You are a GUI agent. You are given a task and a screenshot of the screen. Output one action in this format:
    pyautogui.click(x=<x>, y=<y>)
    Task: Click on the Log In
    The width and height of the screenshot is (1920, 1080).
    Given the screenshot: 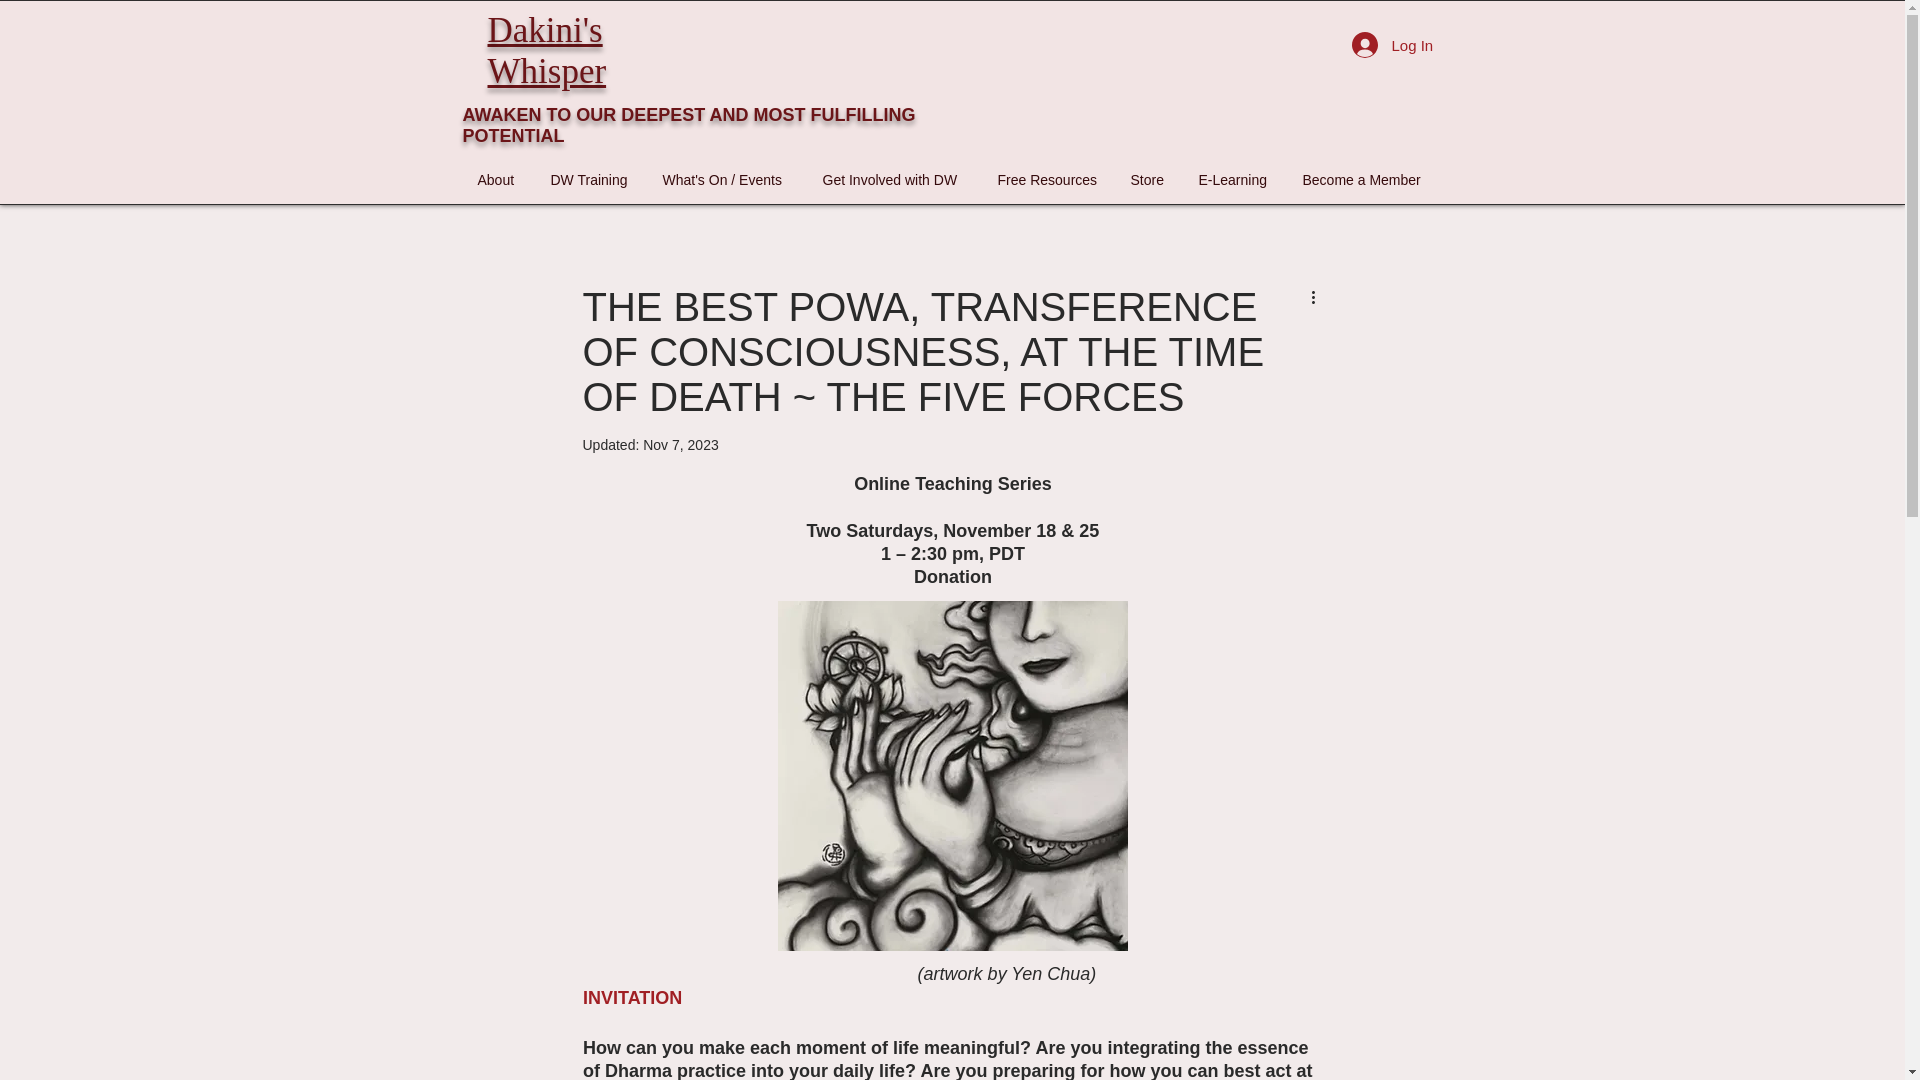 What is the action you would take?
    pyautogui.click(x=1390, y=44)
    